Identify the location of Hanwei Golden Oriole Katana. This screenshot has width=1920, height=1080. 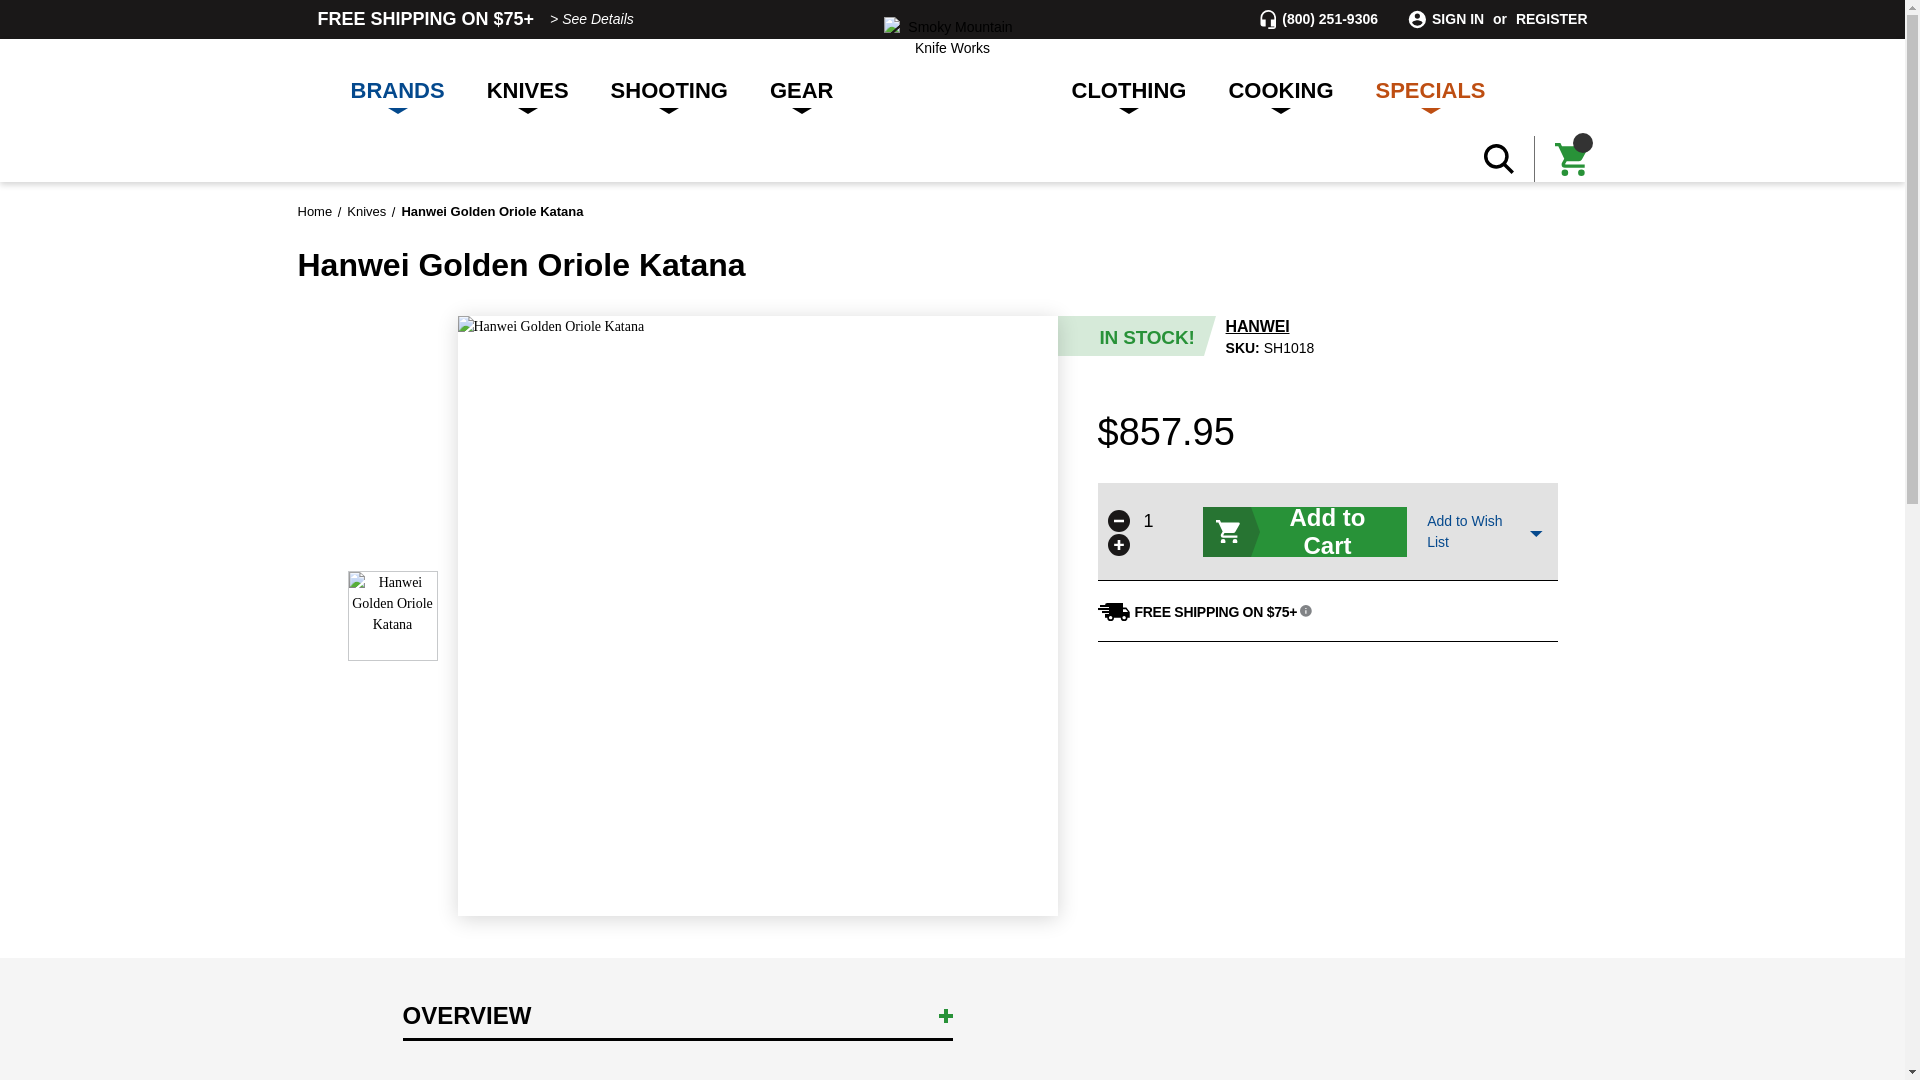
(391, 616).